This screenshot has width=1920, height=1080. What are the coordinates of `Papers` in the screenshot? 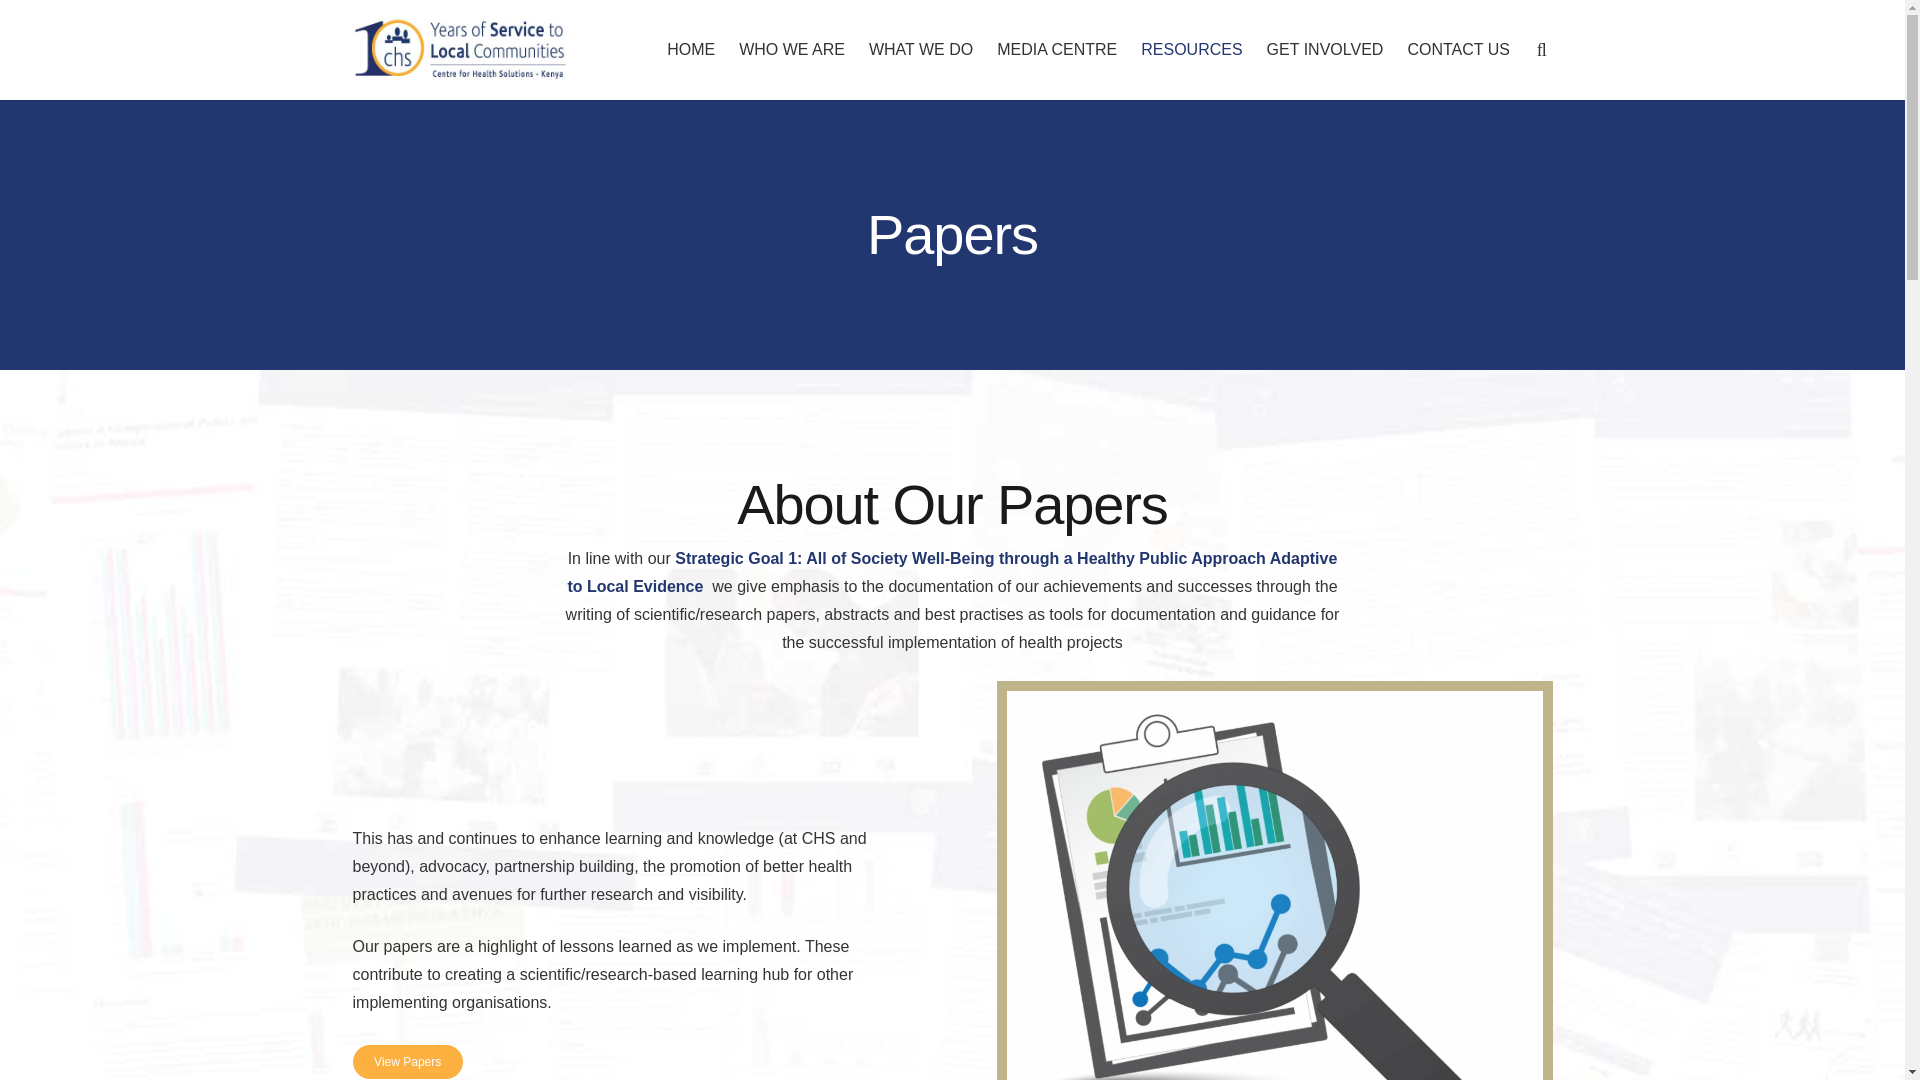 It's located at (406, 1062).